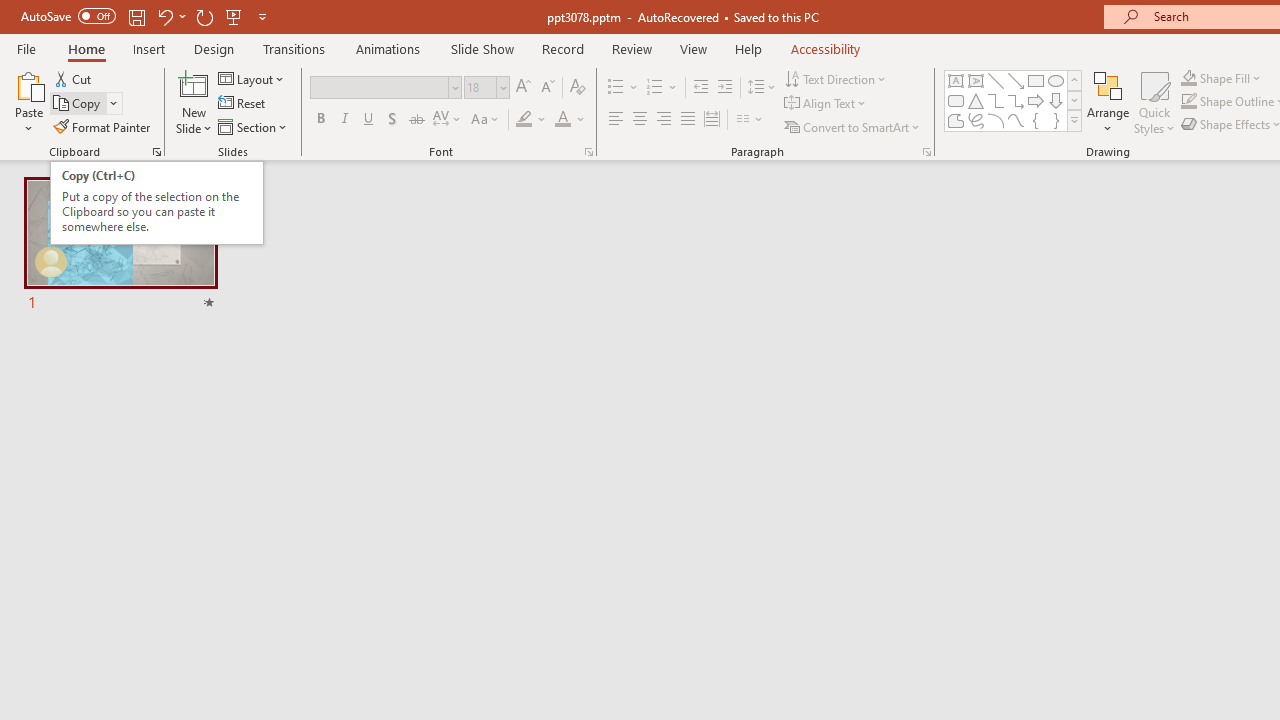  What do you see at coordinates (369, 120) in the screenshot?
I see `Underline` at bounding box center [369, 120].